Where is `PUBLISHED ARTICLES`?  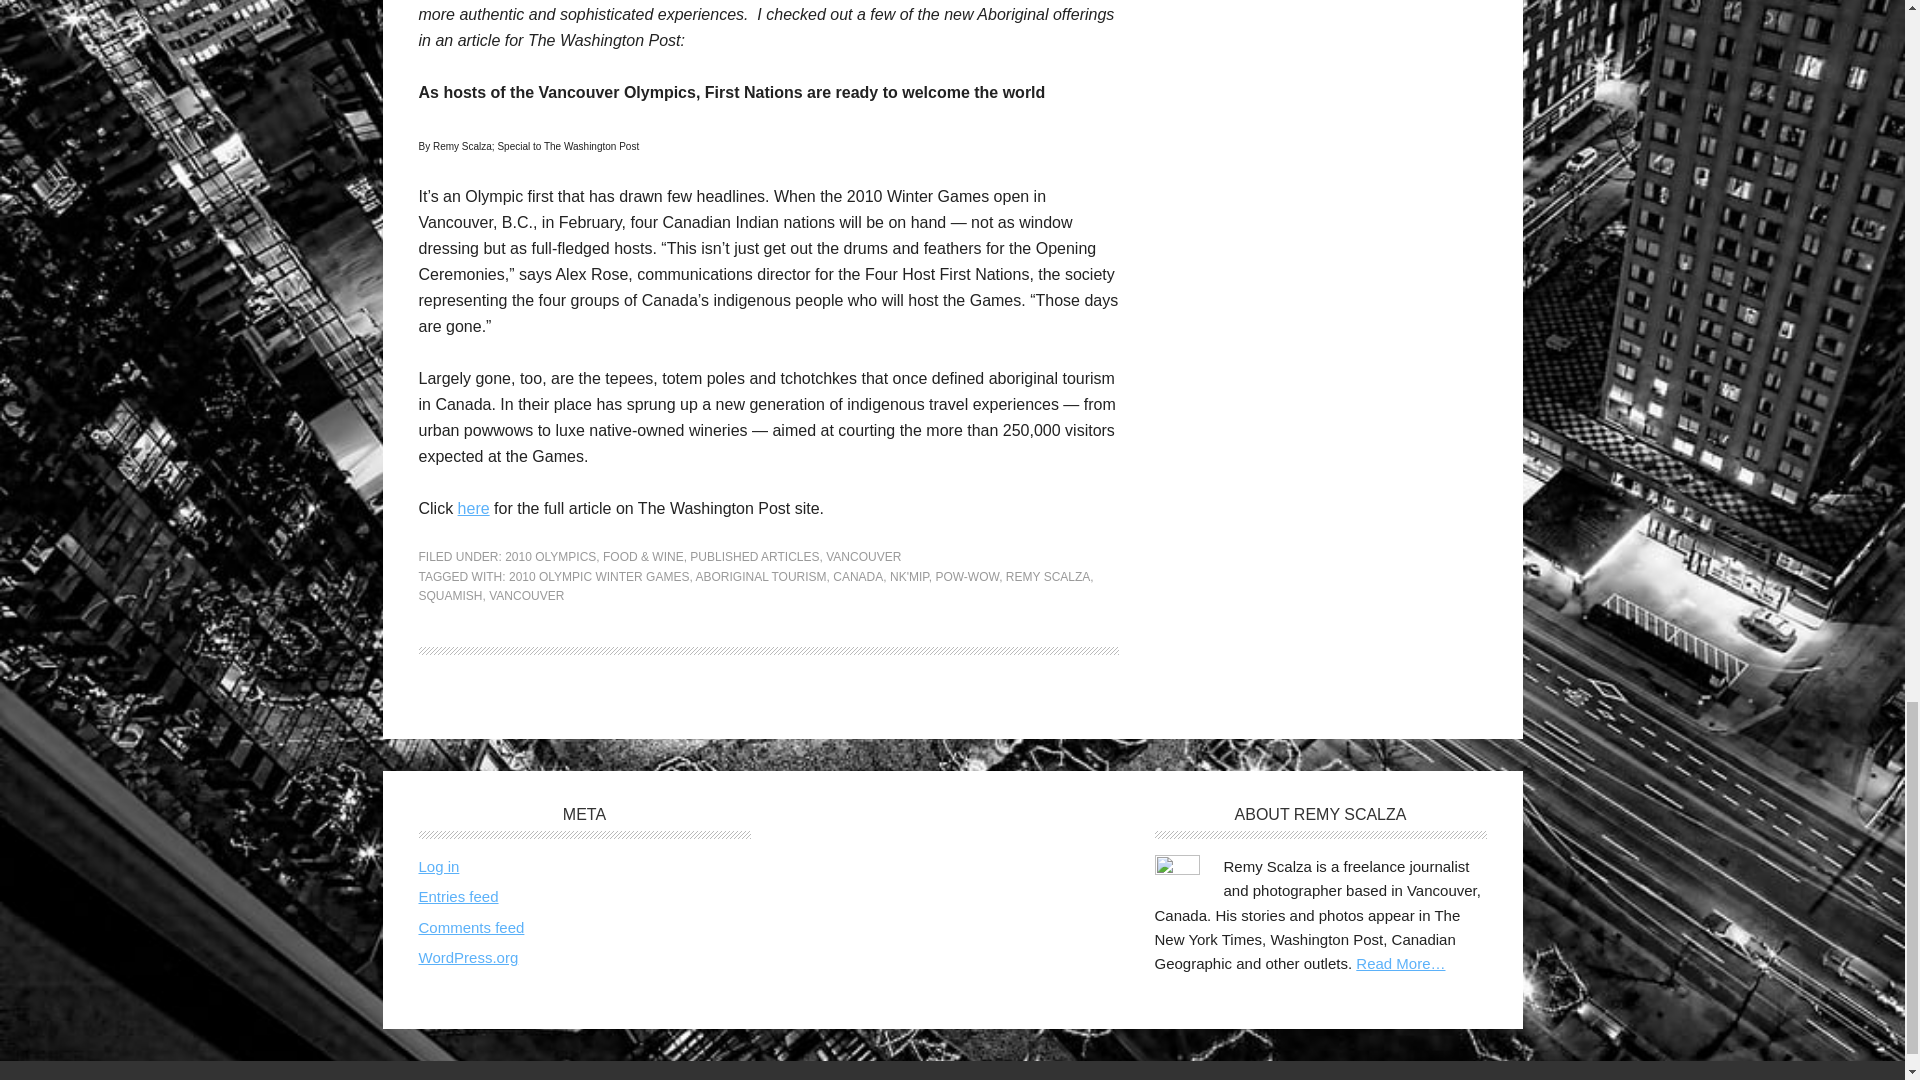
PUBLISHED ARTICLES is located at coordinates (754, 556).